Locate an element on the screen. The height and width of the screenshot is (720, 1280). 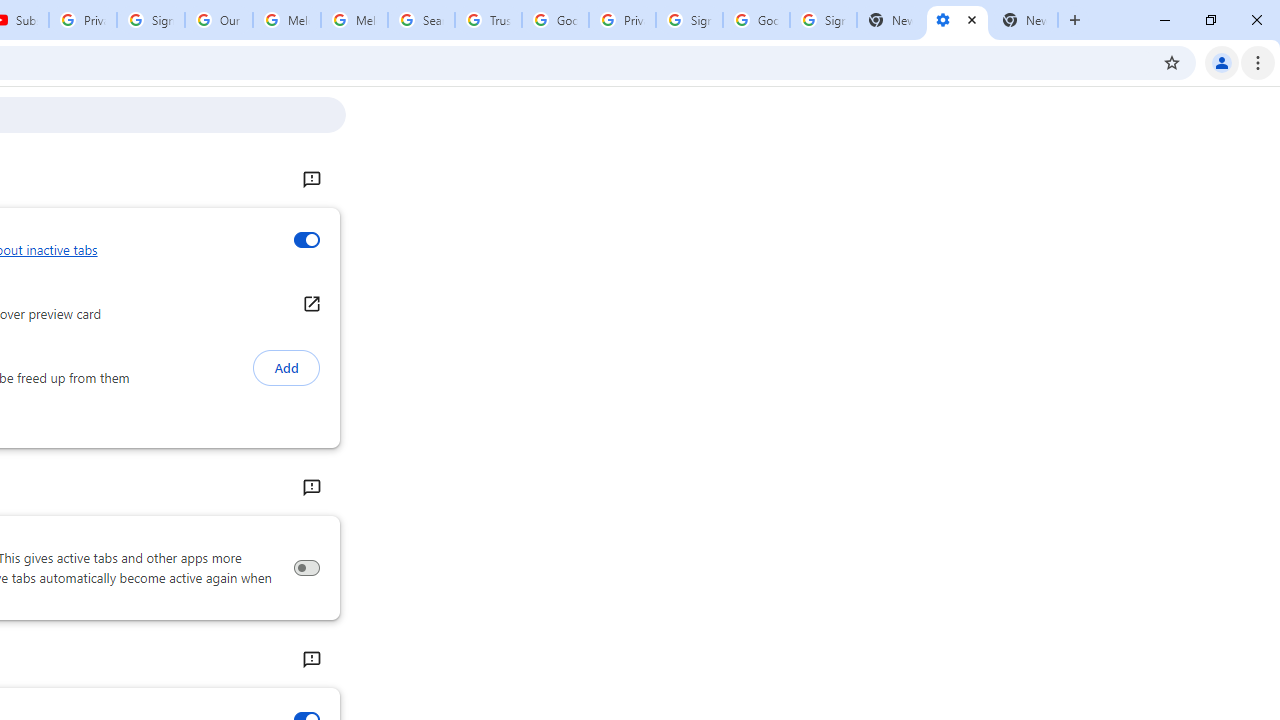
Add to the "always keep these sites active" list is located at coordinates (286, 368).